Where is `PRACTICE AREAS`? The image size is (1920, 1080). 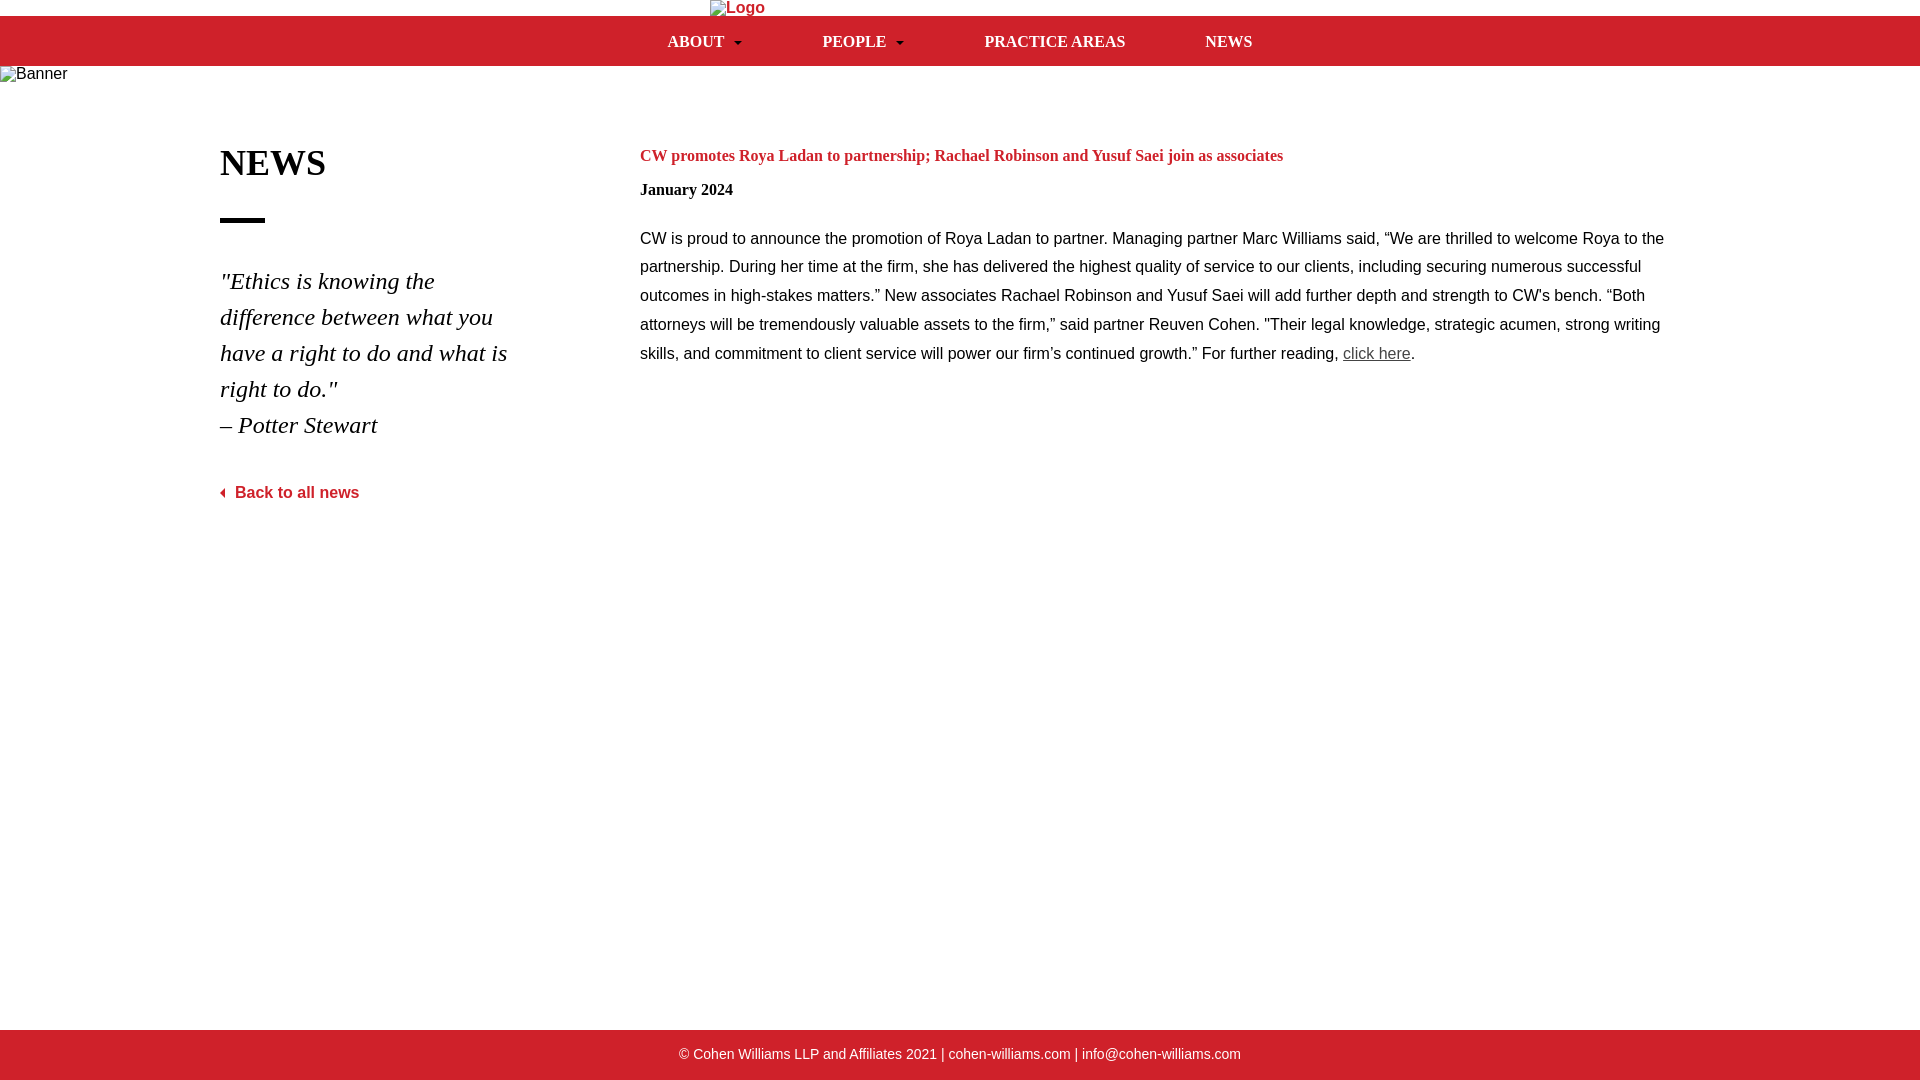
PRACTICE AREAS is located at coordinates (1054, 40).